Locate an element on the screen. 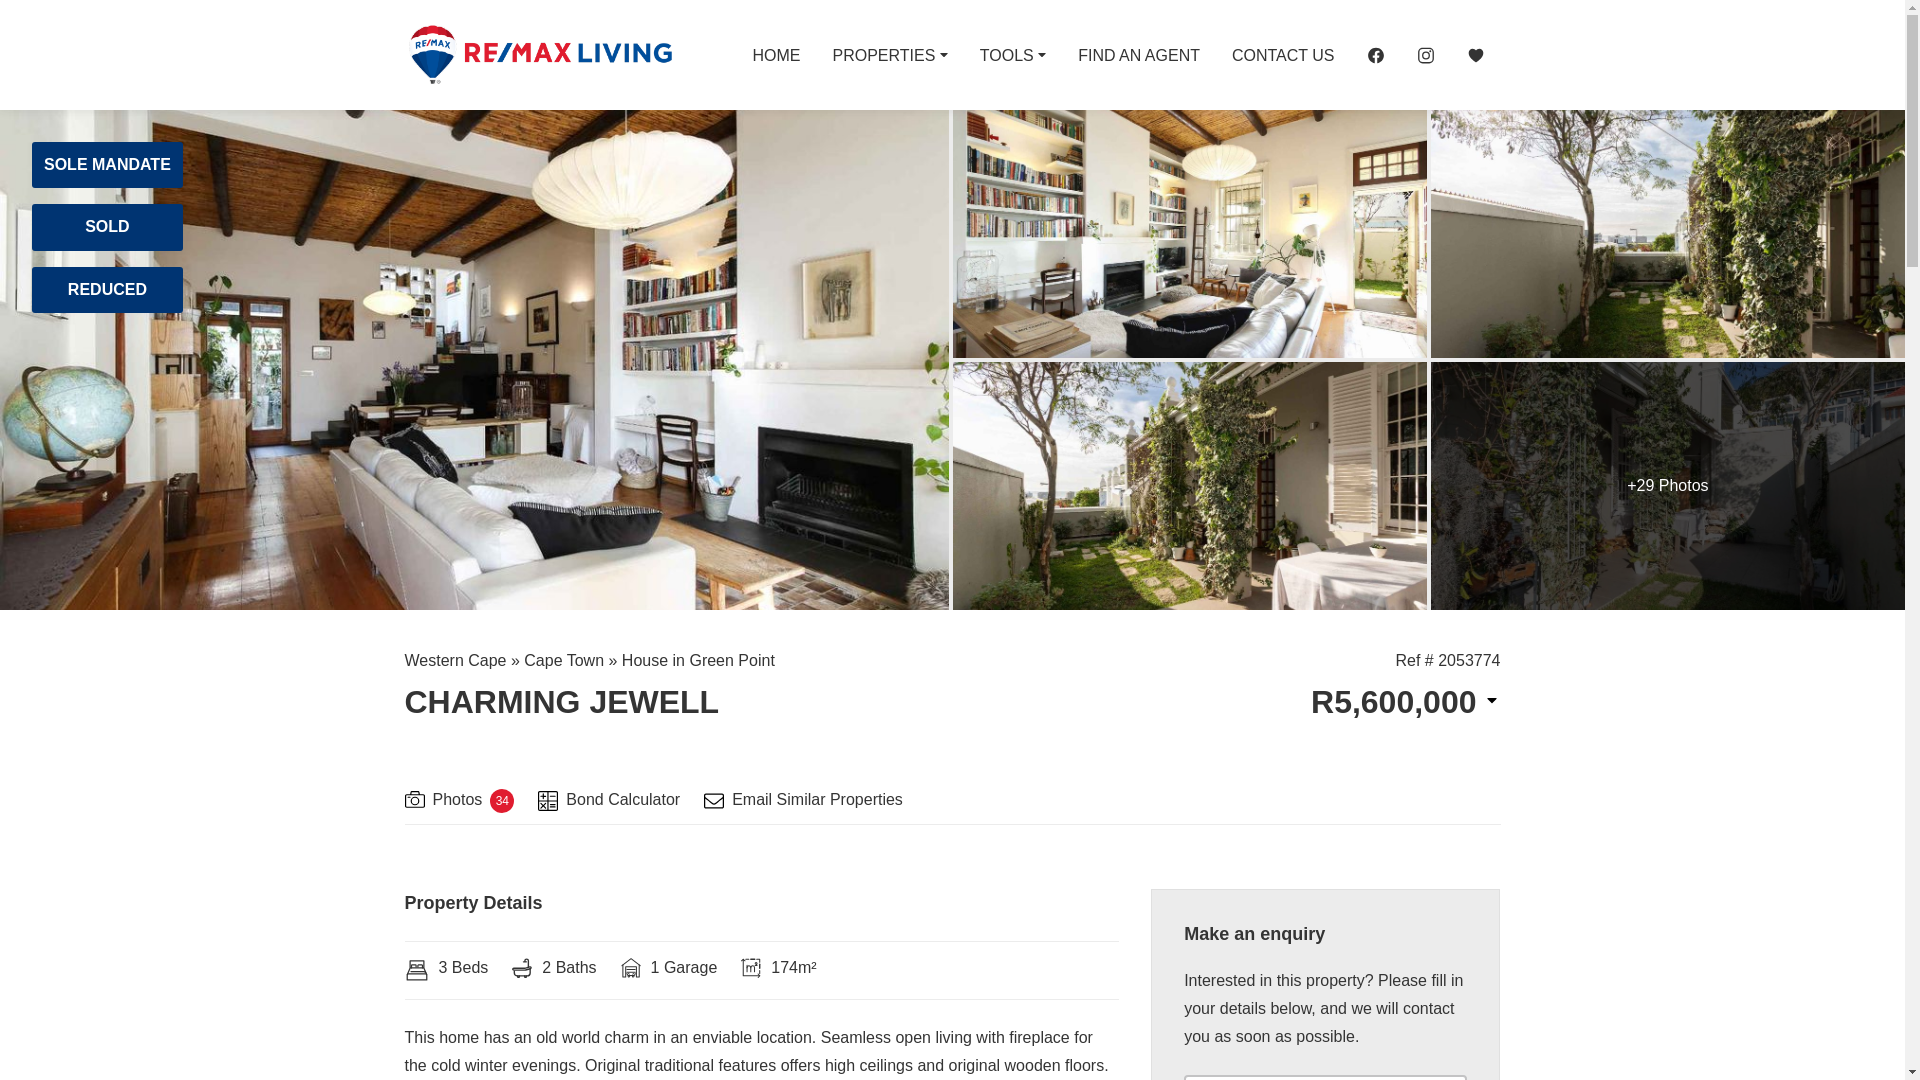 This screenshot has width=1920, height=1080. Currency converter is located at coordinates (1405, 702).